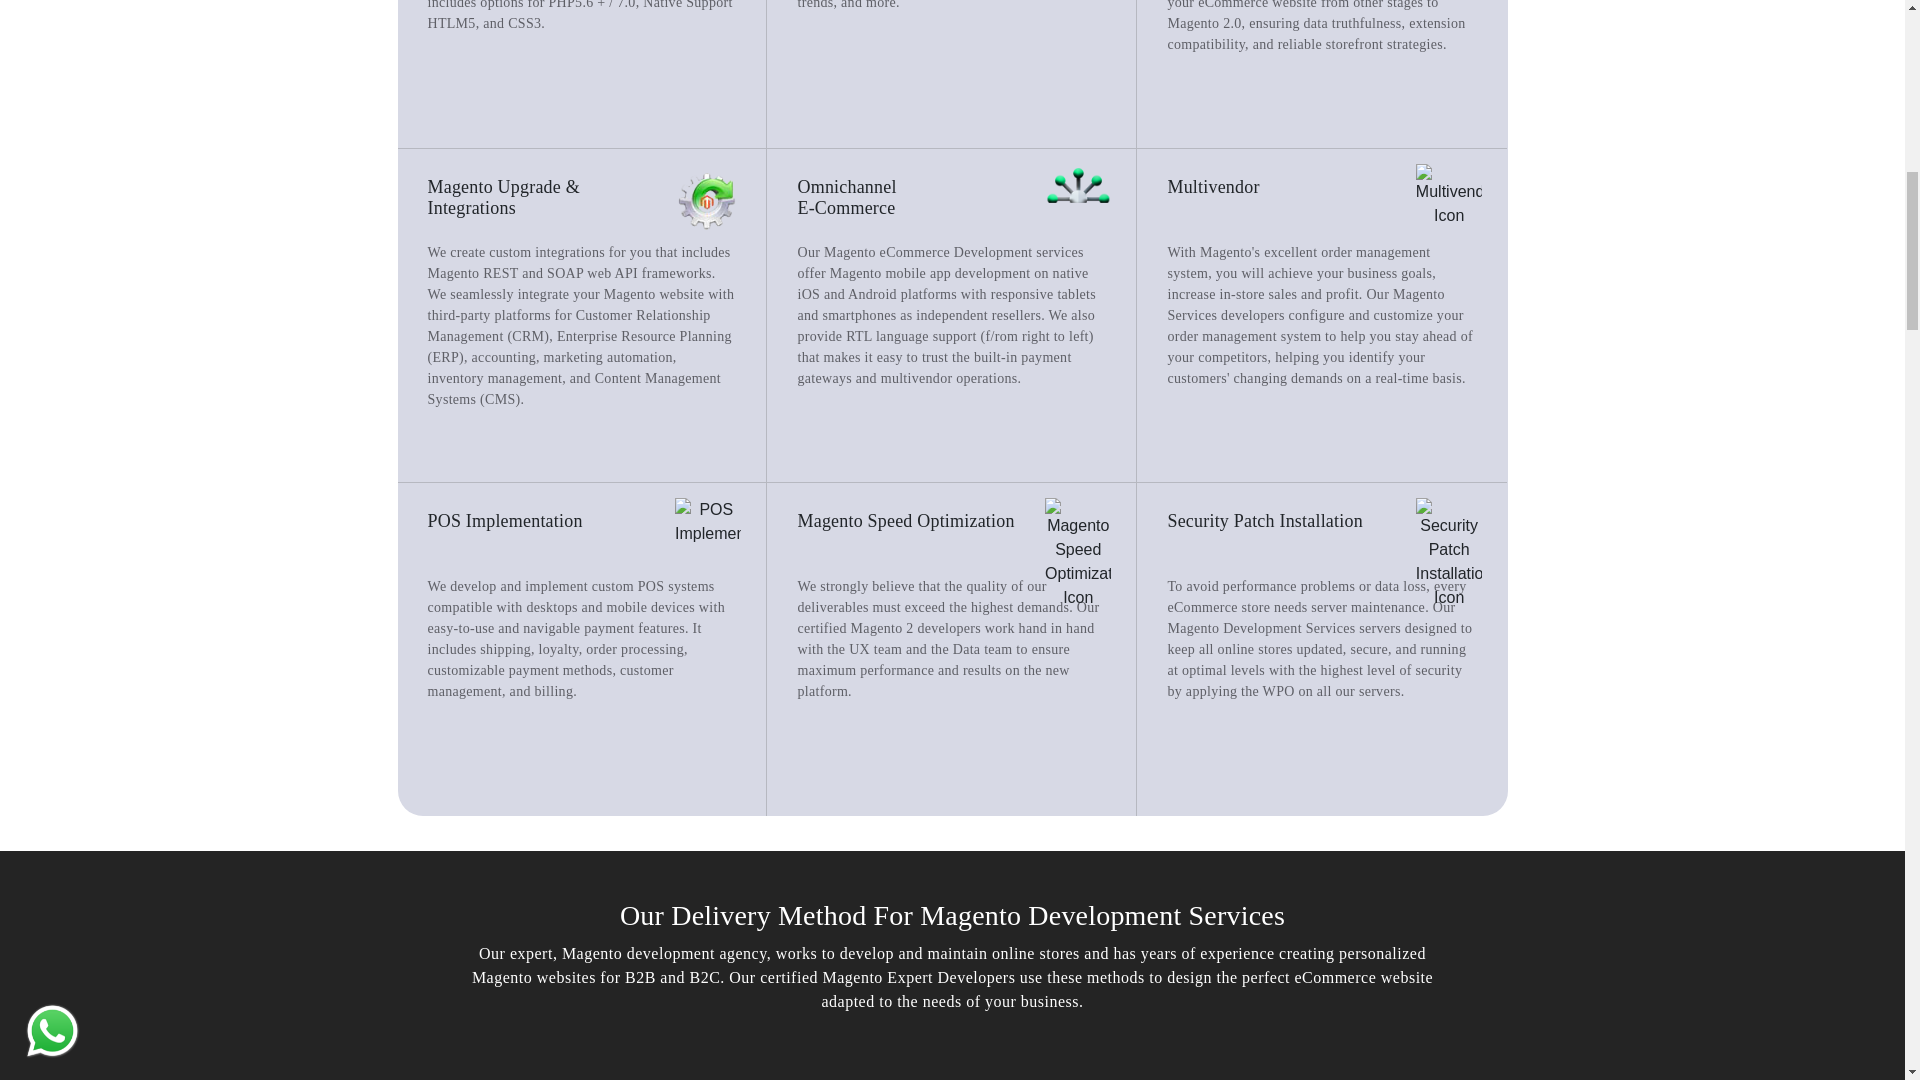 Image resolution: width=1920 pixels, height=1080 pixels. I want to click on Multivendor Icon, so click(1449, 196).